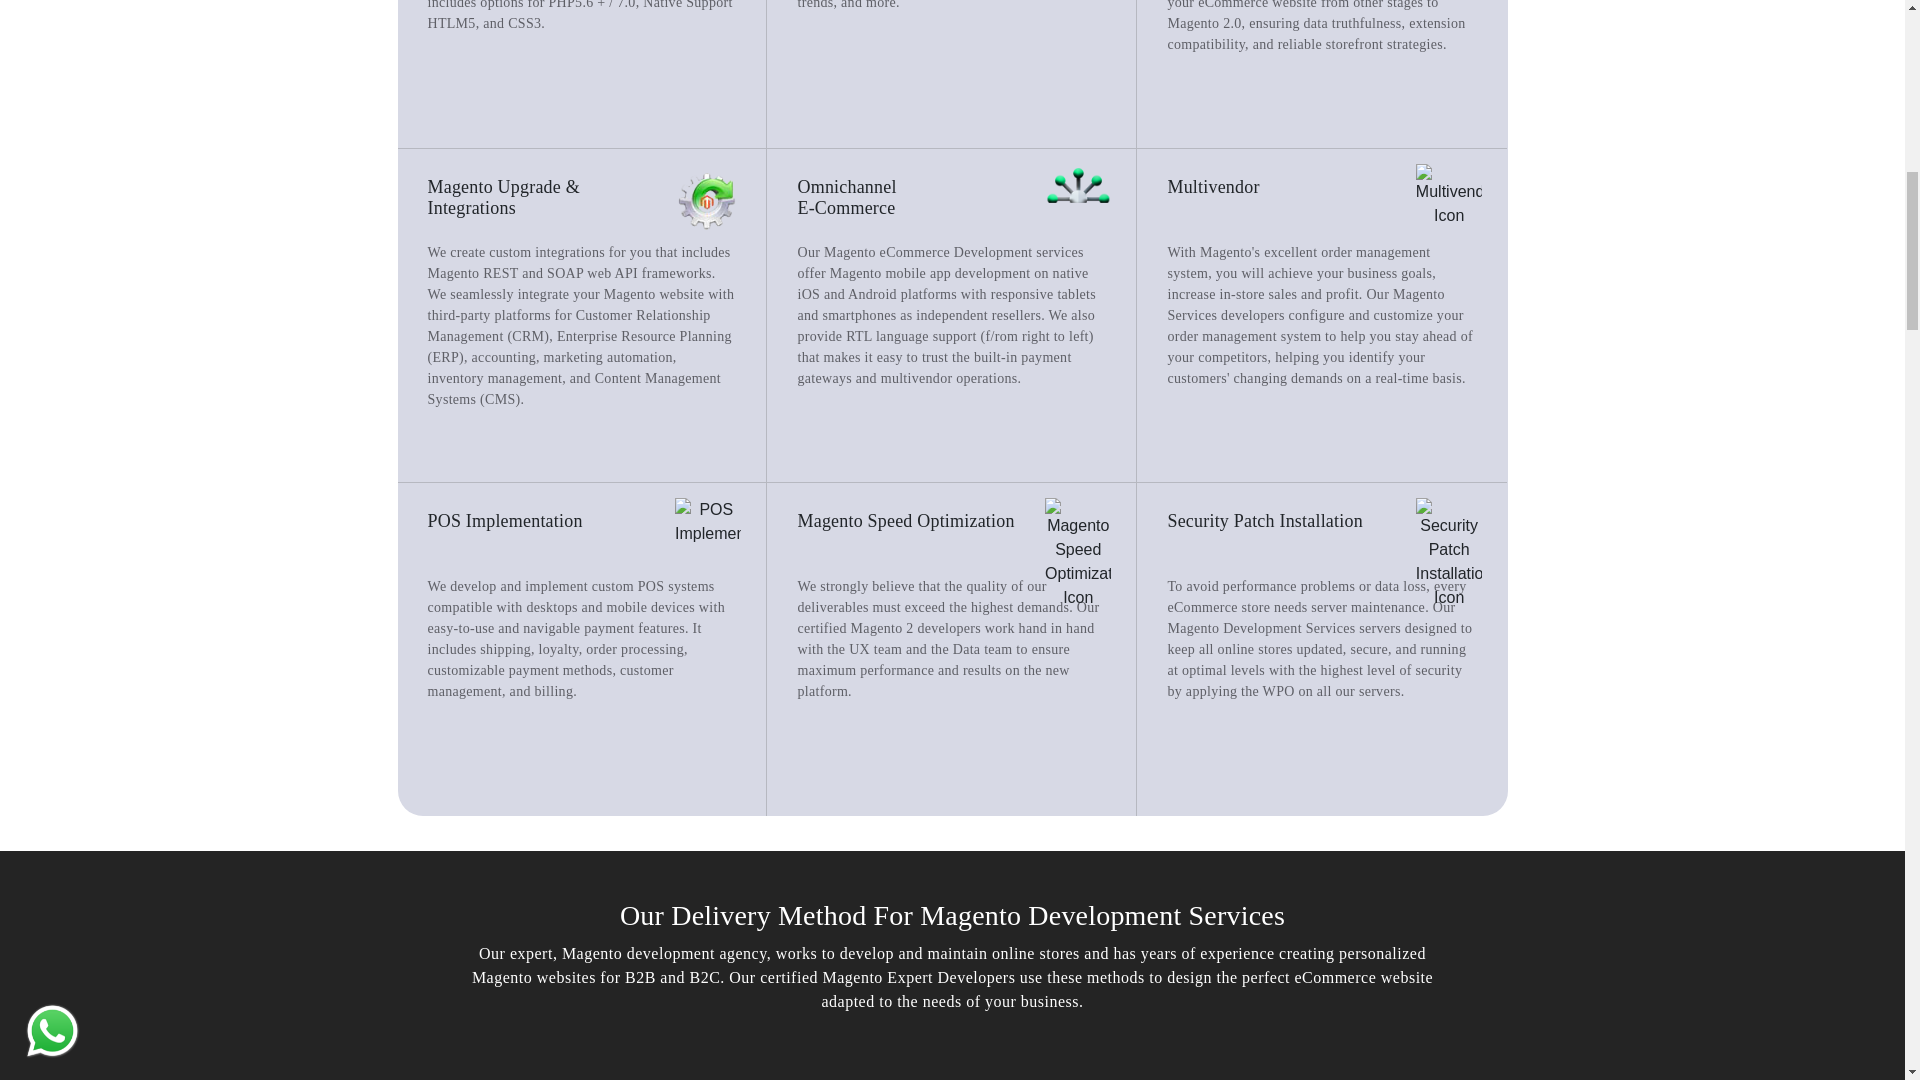 Image resolution: width=1920 pixels, height=1080 pixels. I want to click on Multivendor Icon, so click(1449, 196).